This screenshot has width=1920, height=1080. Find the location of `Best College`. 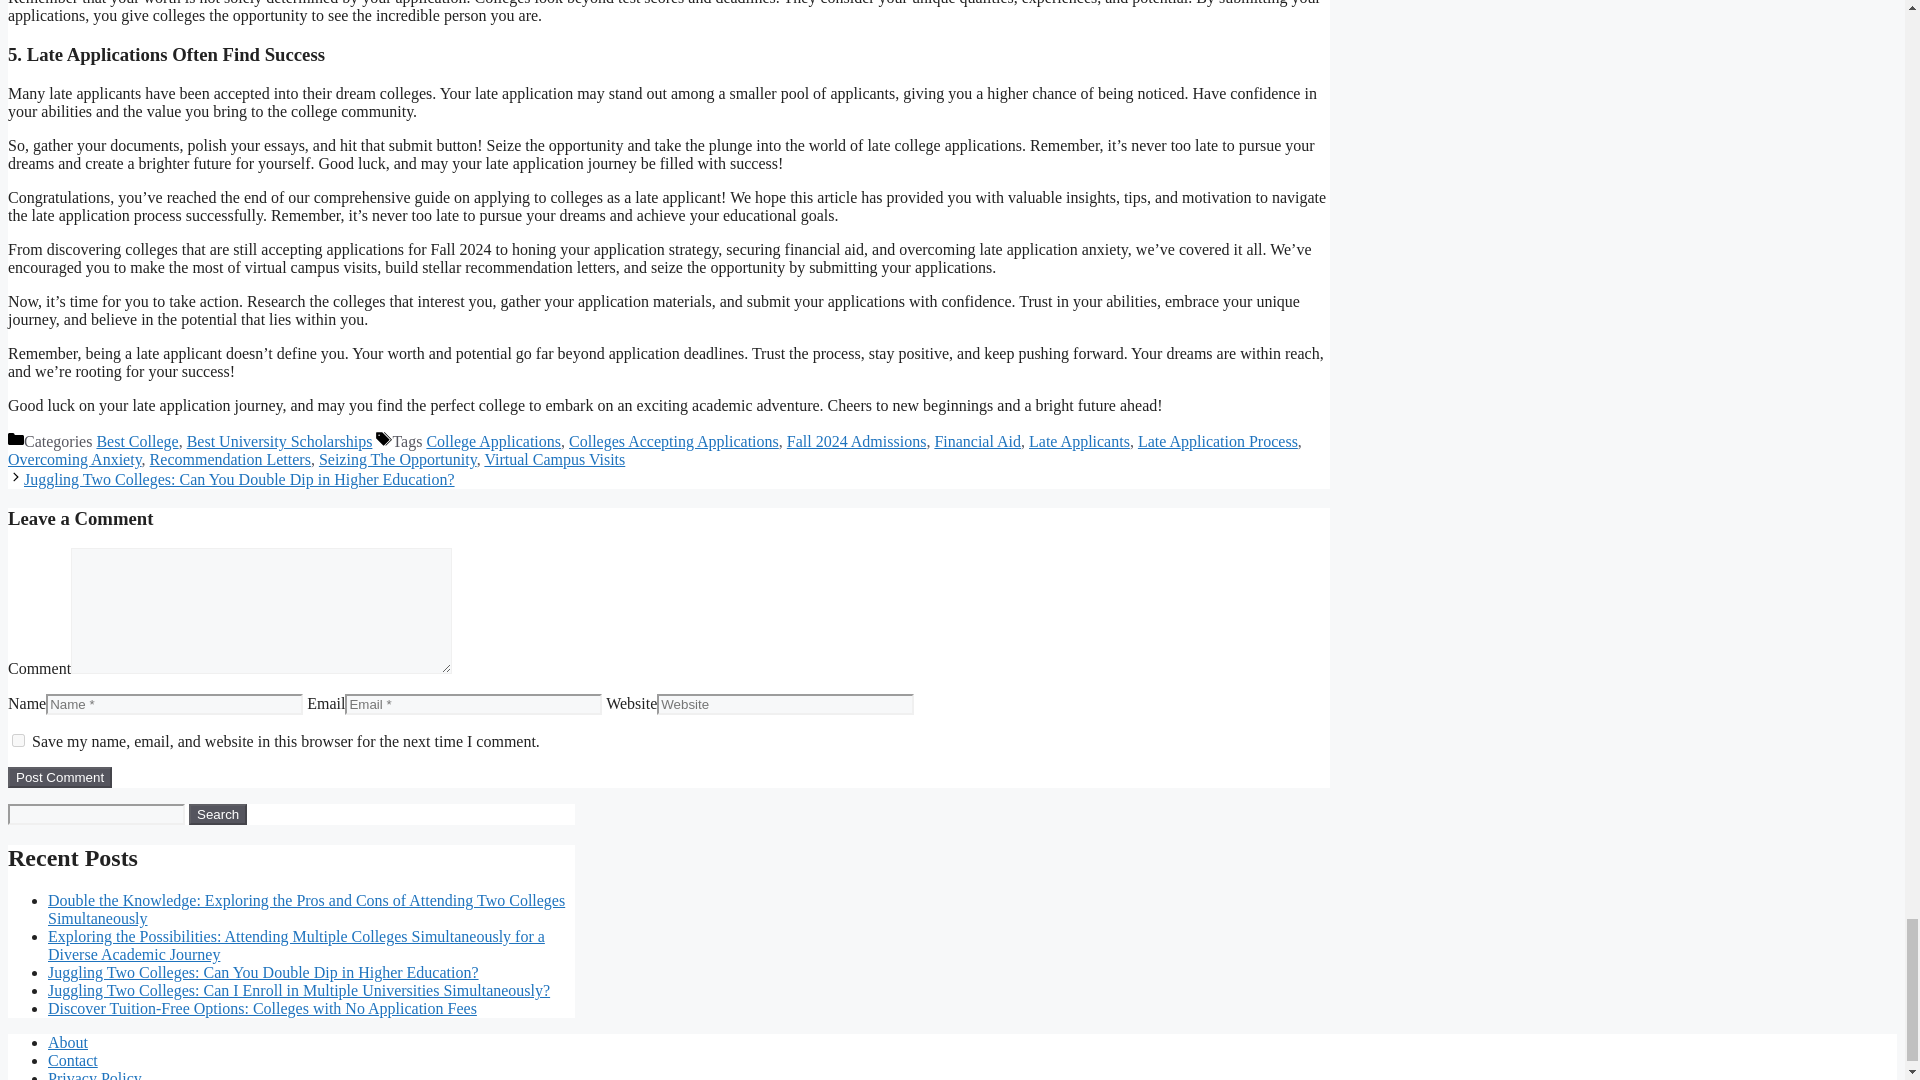

Best College is located at coordinates (137, 442).